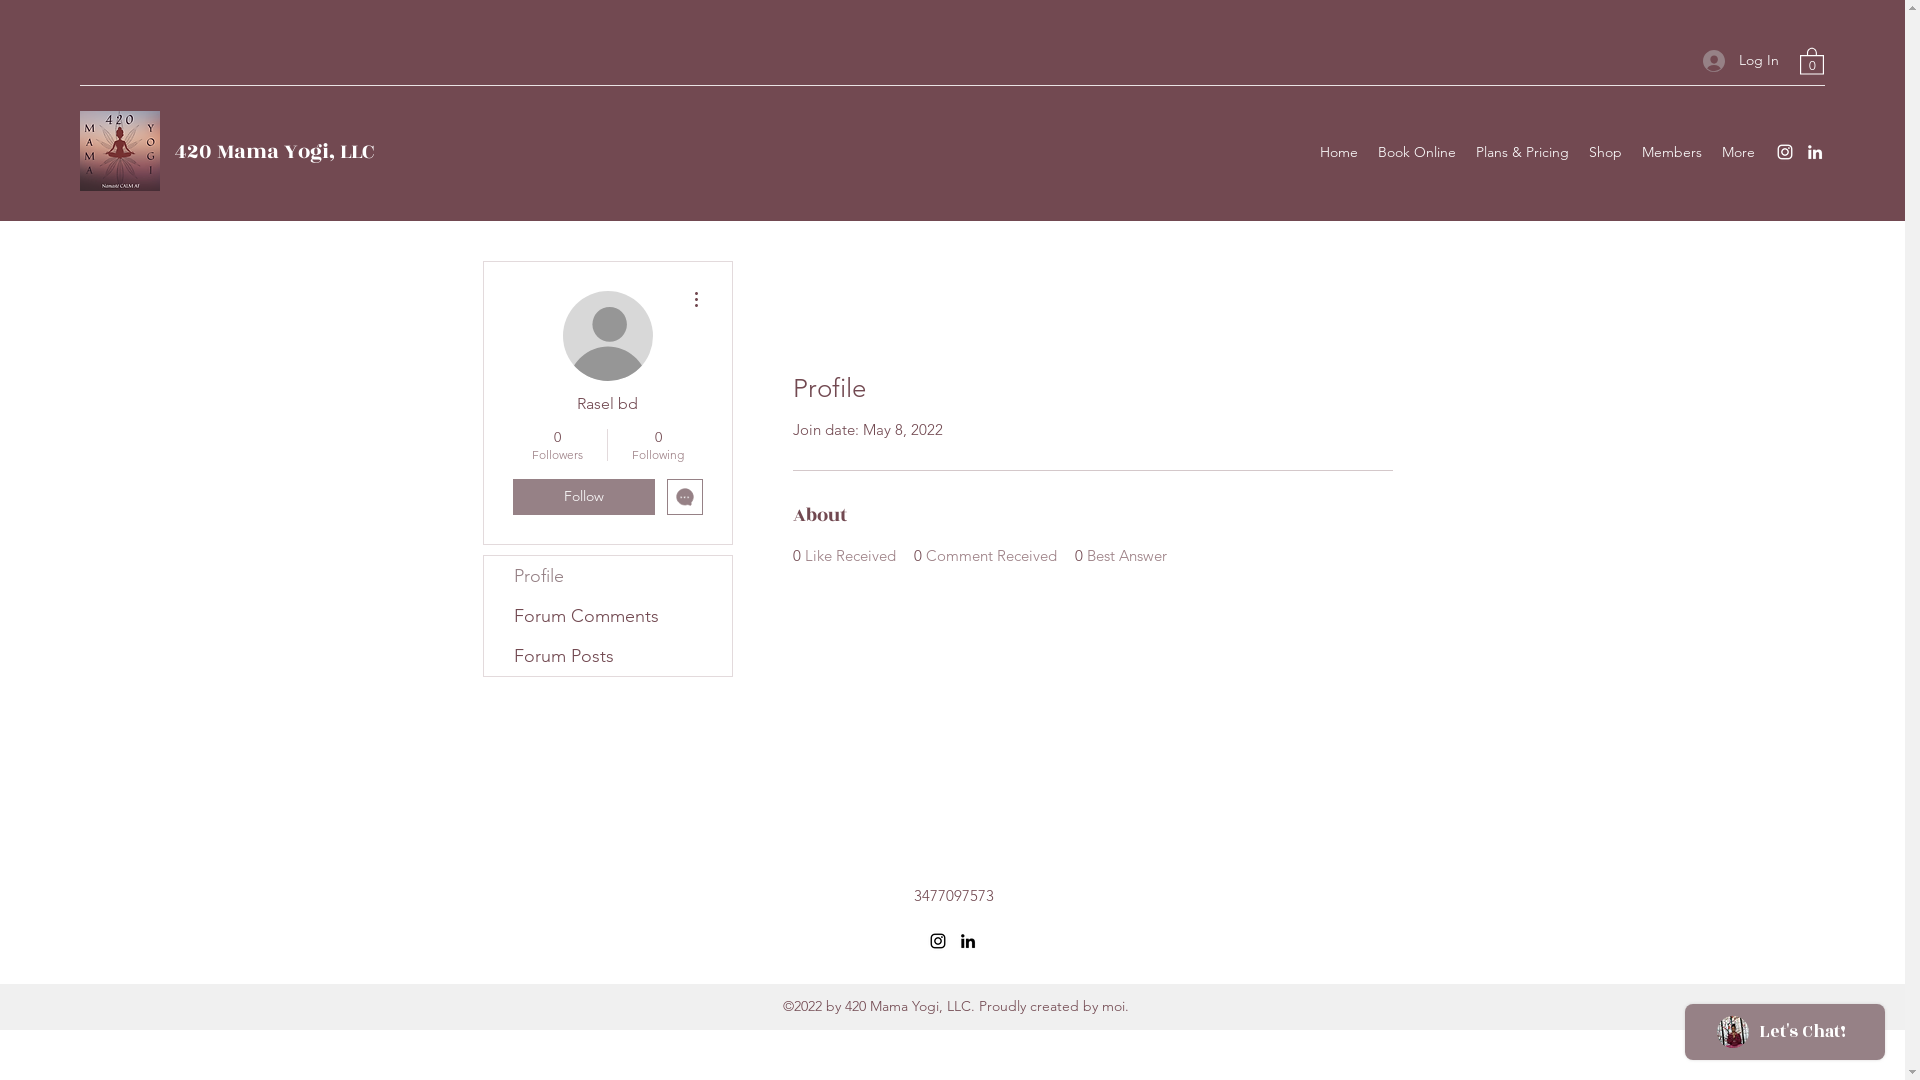  I want to click on Forum Comments, so click(608, 616).